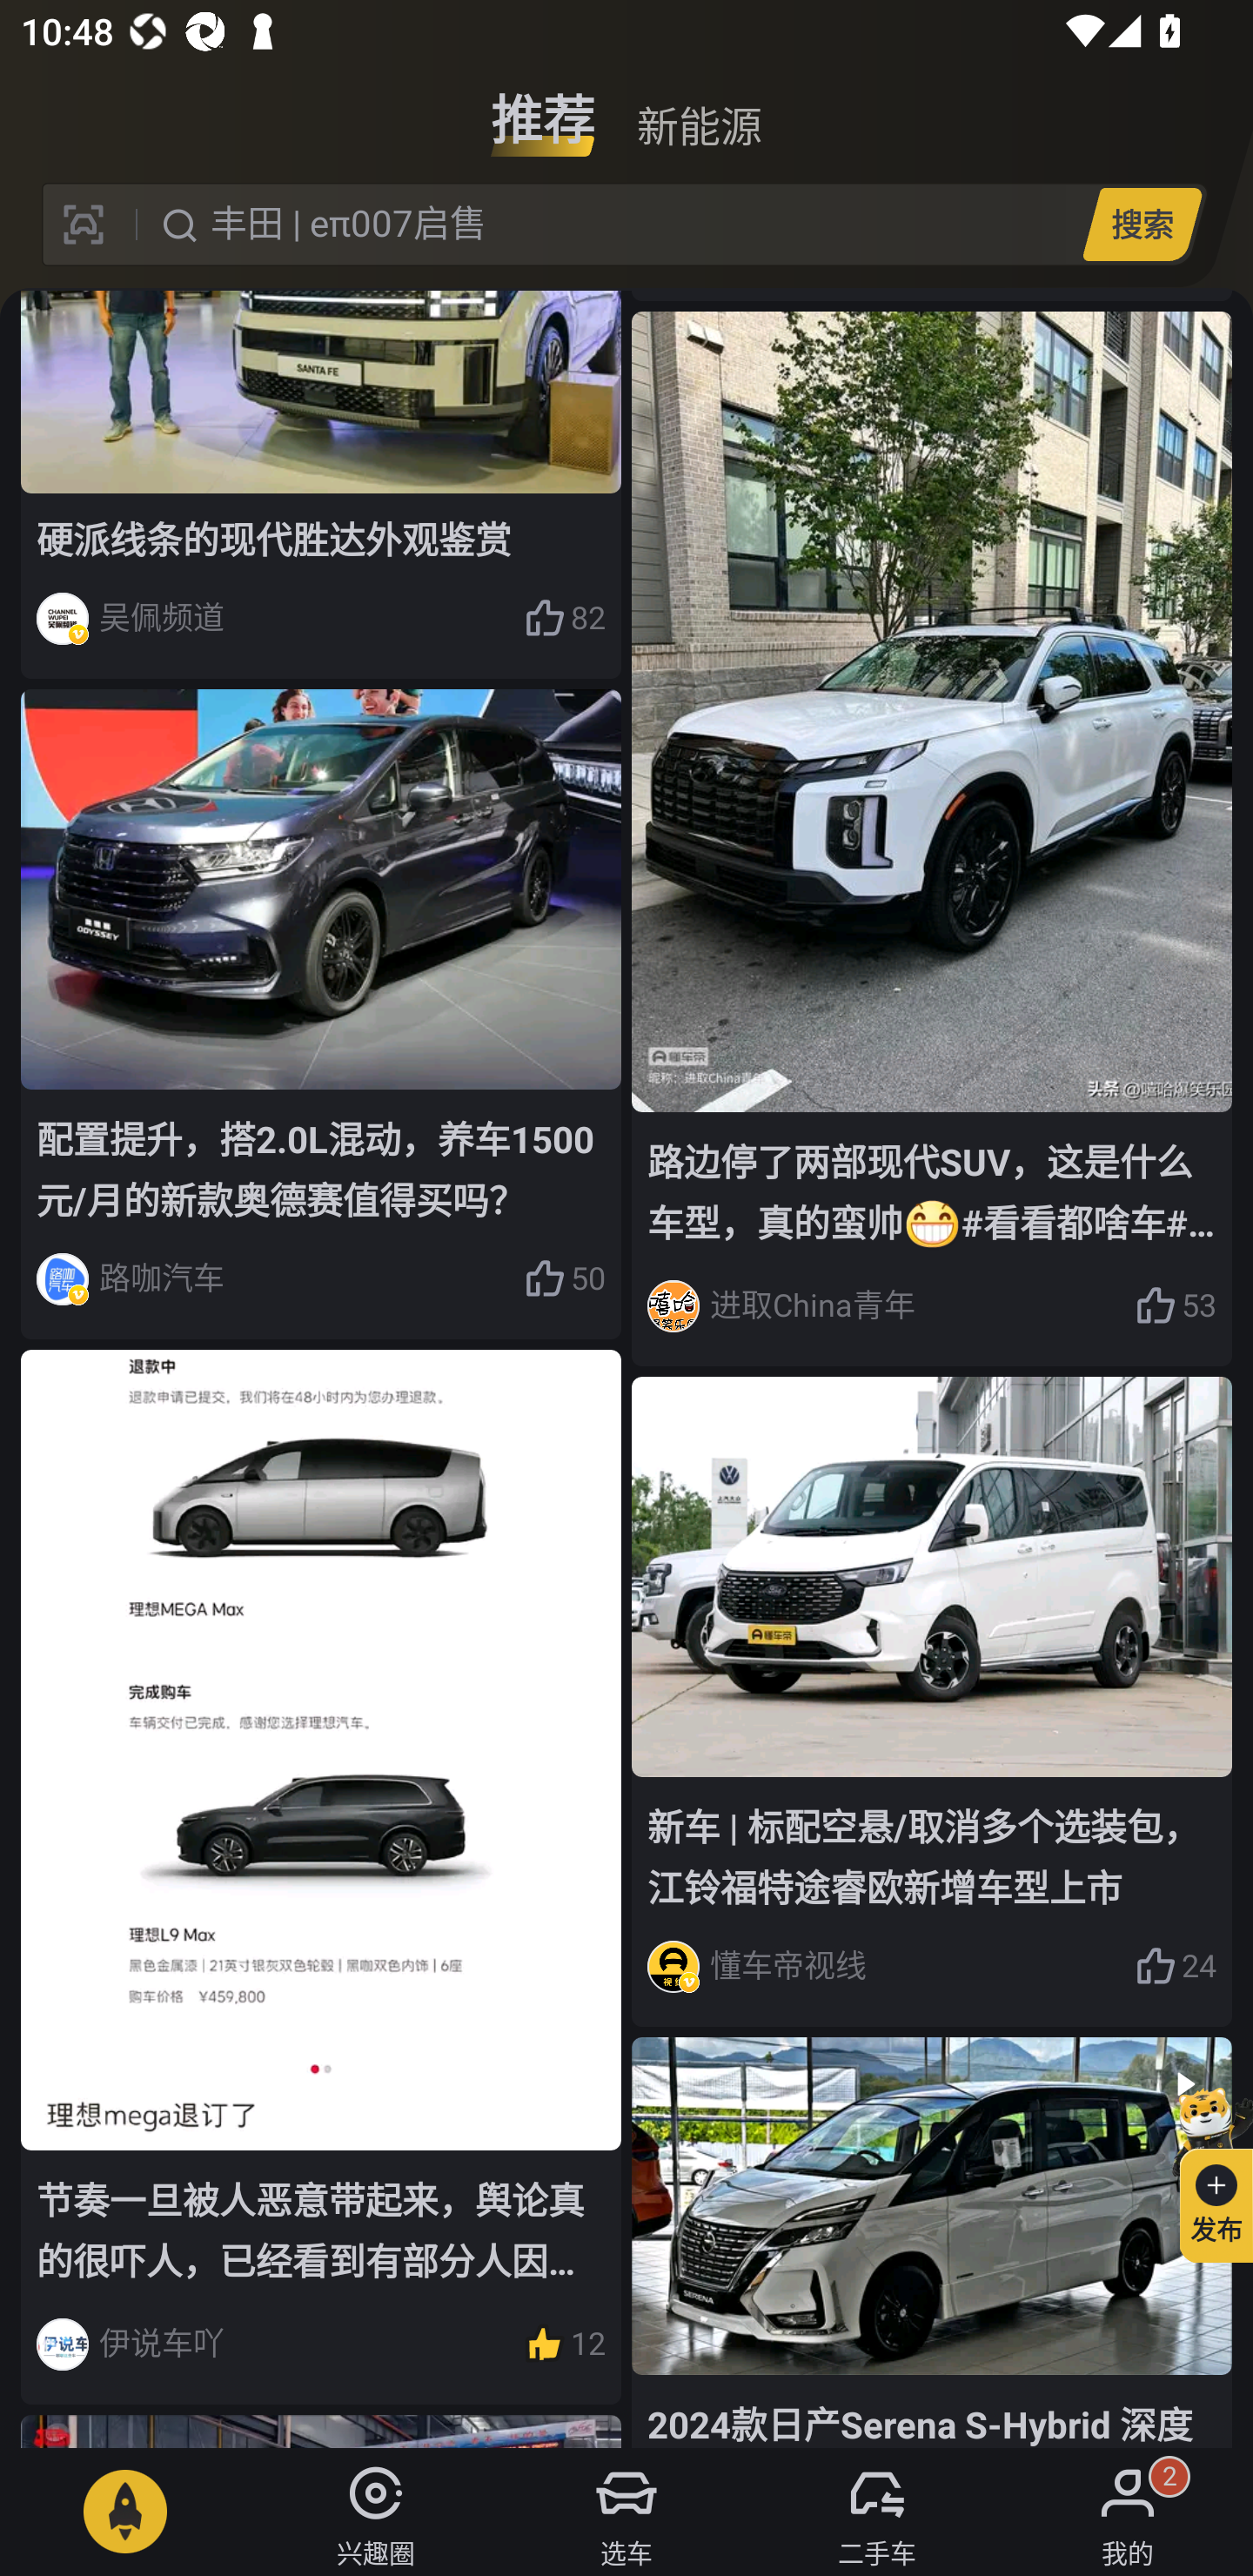 The width and height of the screenshot is (1253, 2576). What do you see at coordinates (626, 2512) in the screenshot?
I see ` 选车` at bounding box center [626, 2512].